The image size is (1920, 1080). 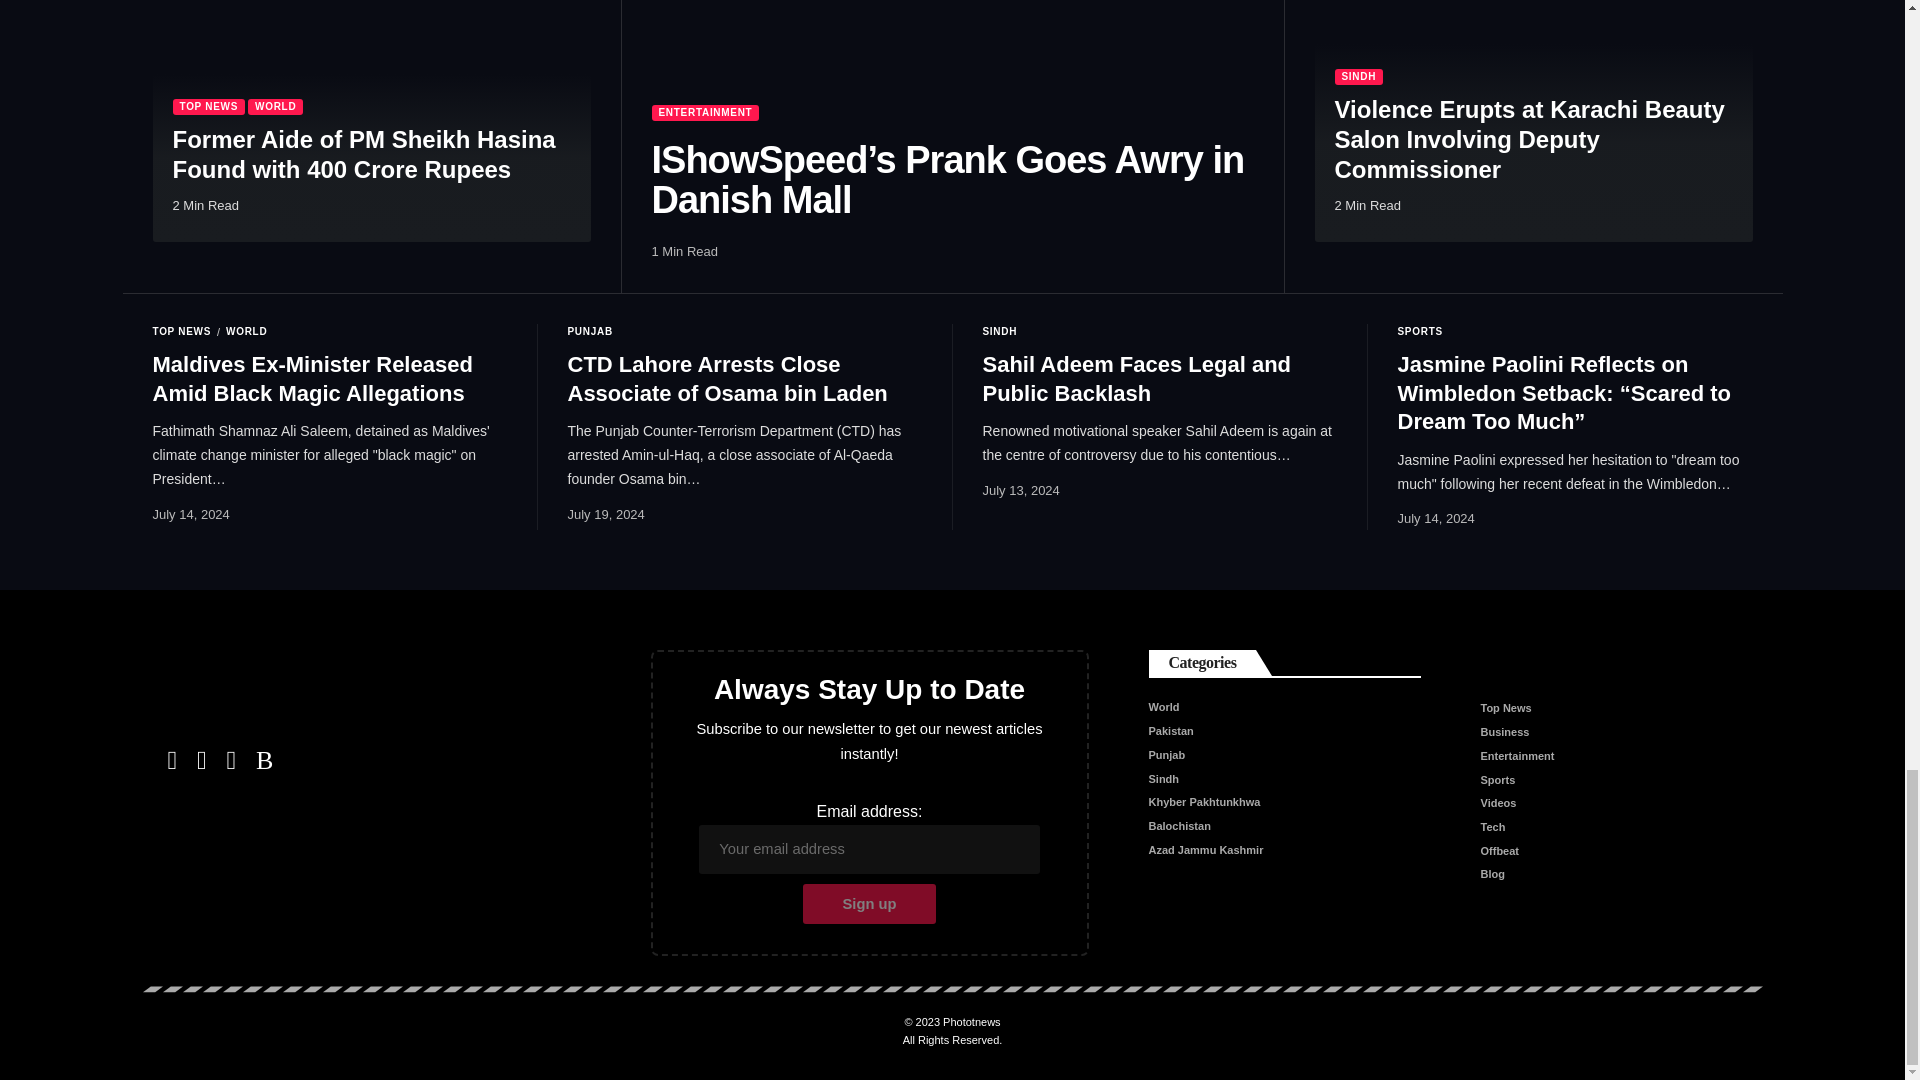 I want to click on Sign up, so click(x=869, y=904).